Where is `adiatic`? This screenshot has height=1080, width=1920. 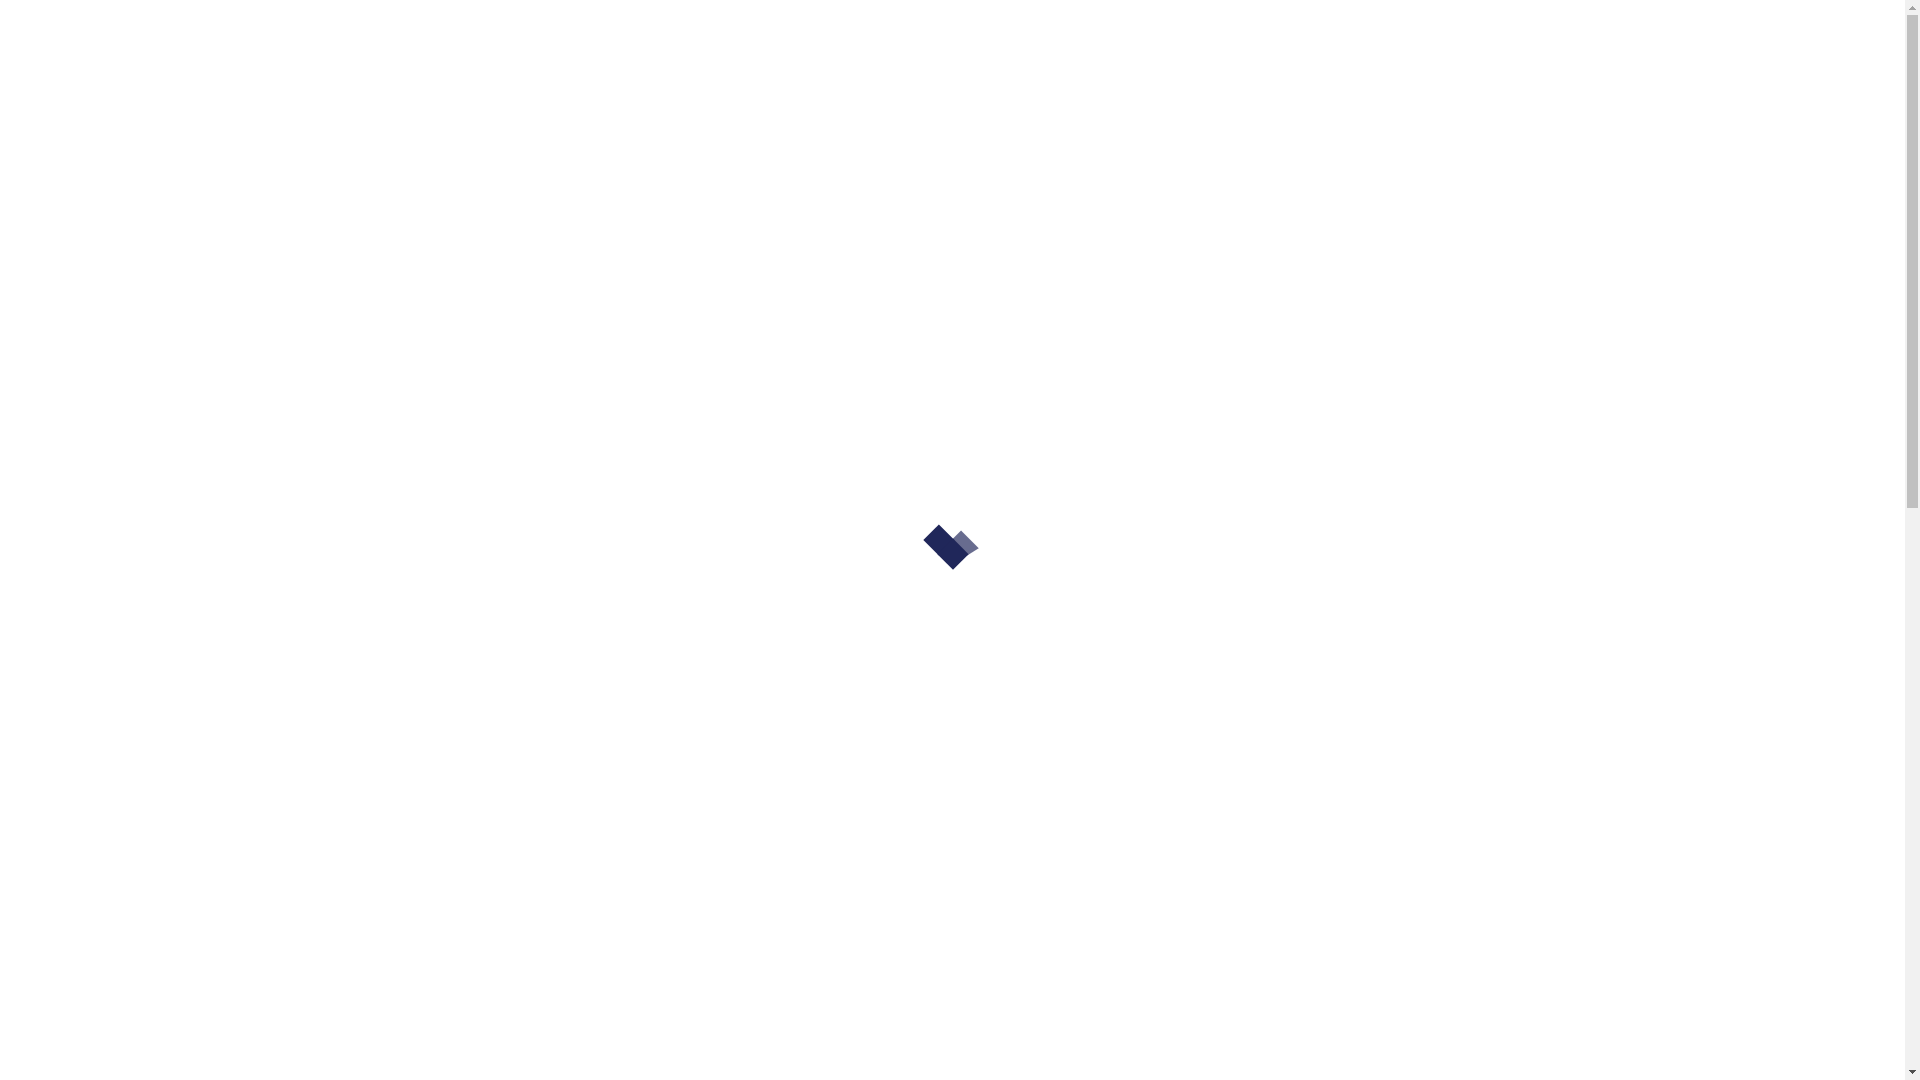
adiatic is located at coordinates (336, 190).